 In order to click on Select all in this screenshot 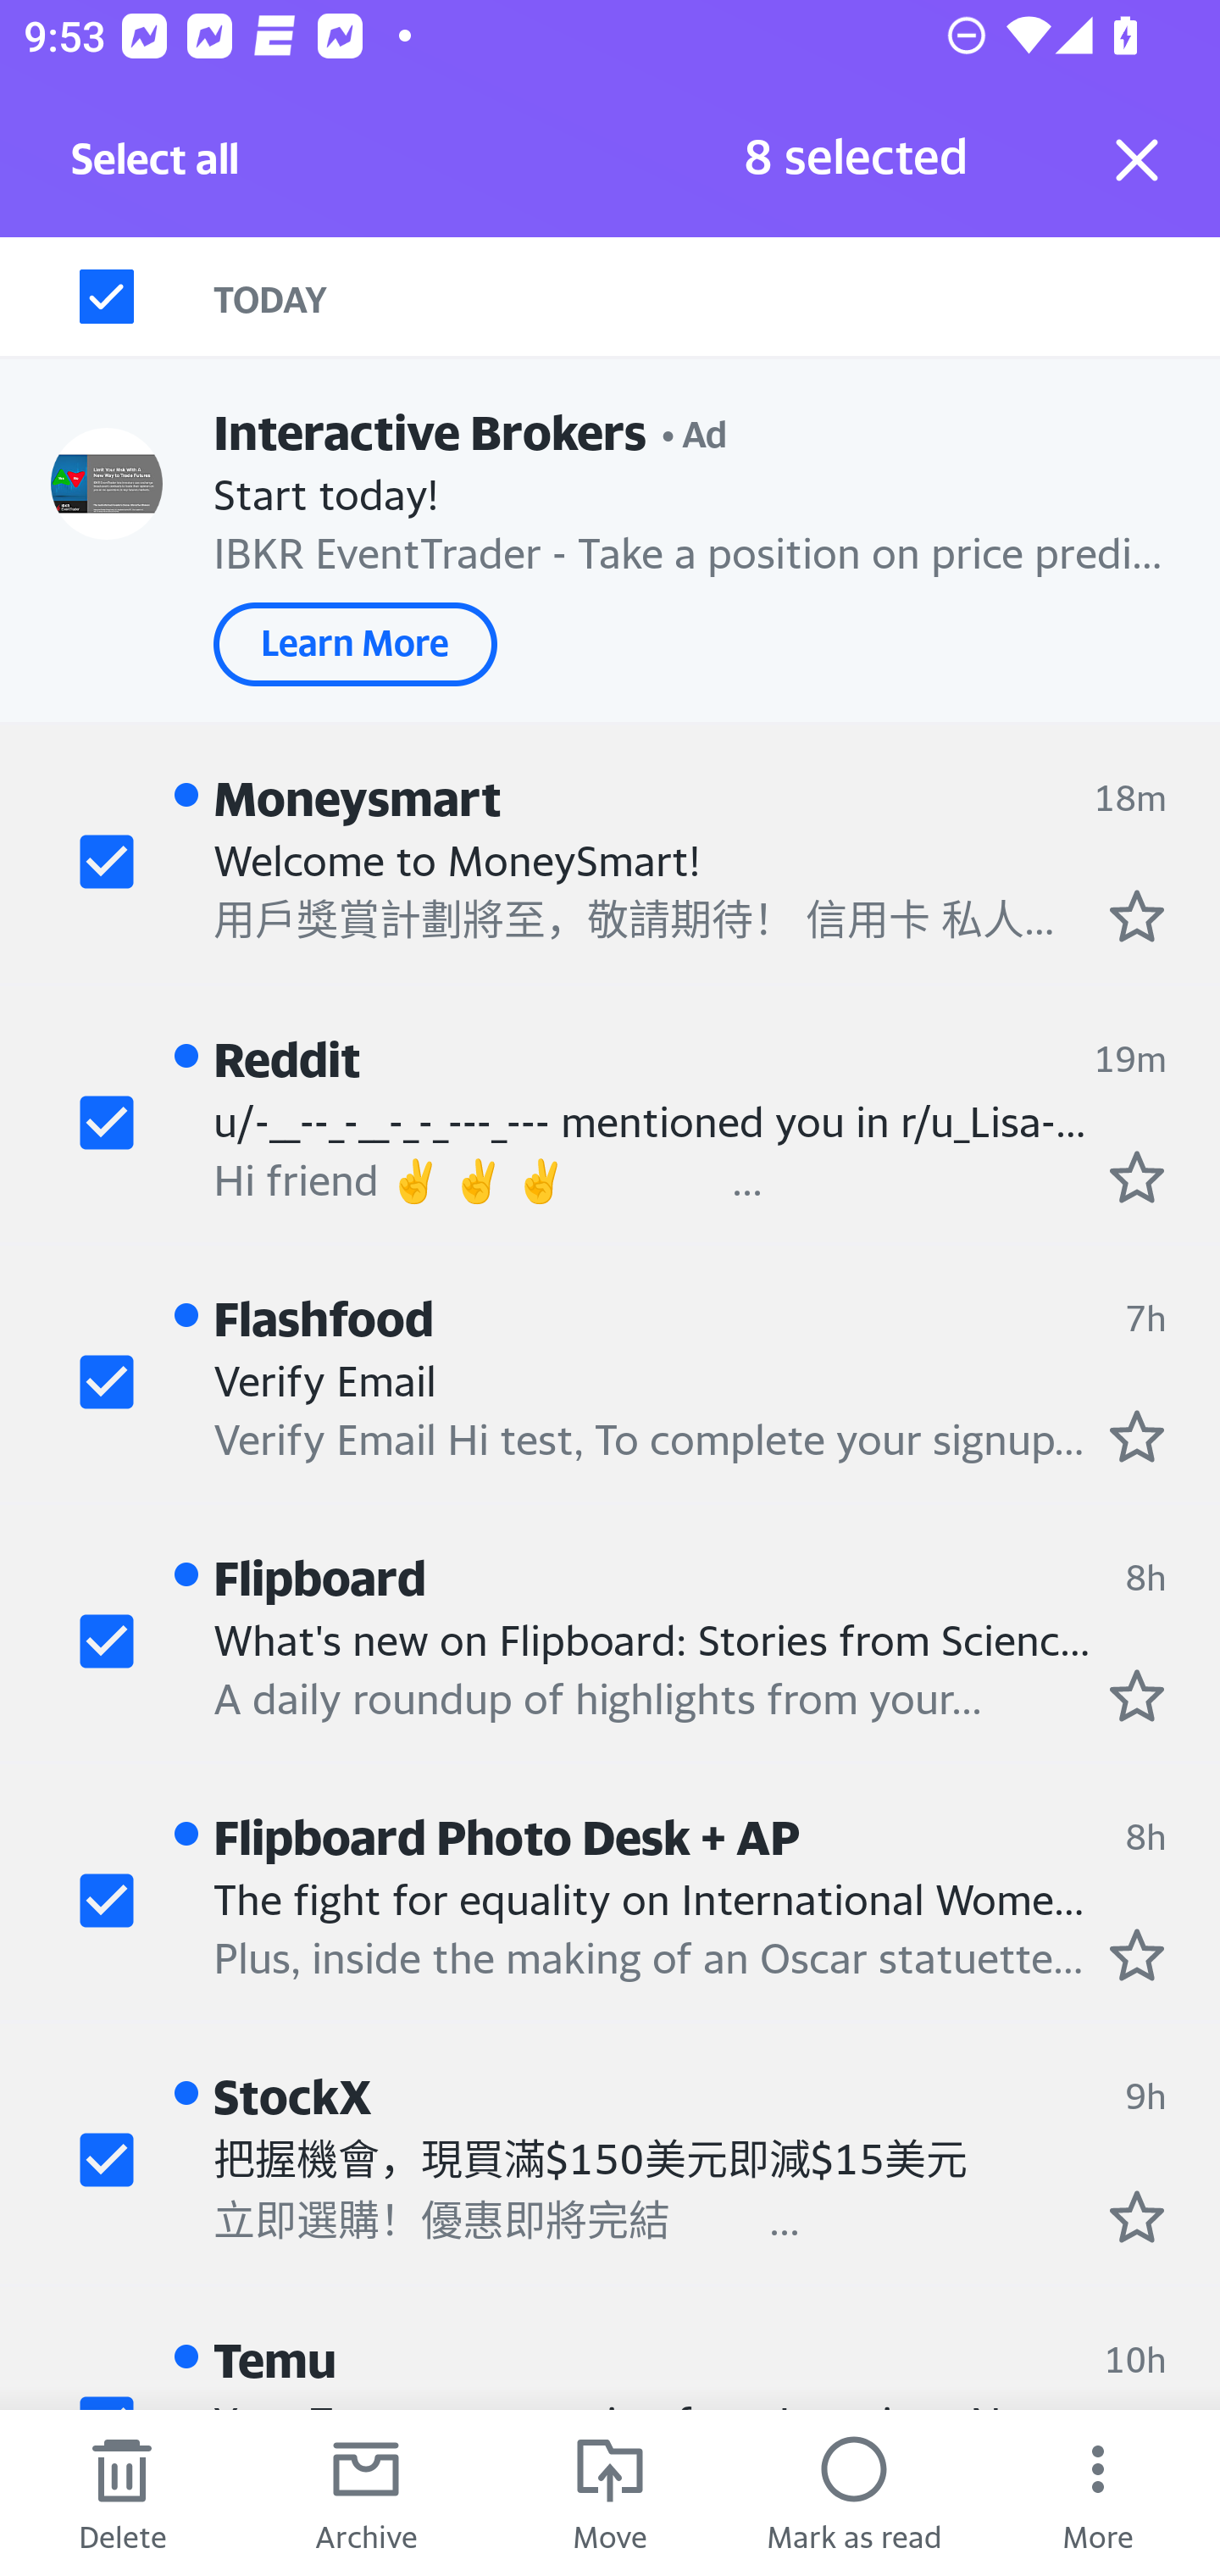, I will do `click(156, 167)`.